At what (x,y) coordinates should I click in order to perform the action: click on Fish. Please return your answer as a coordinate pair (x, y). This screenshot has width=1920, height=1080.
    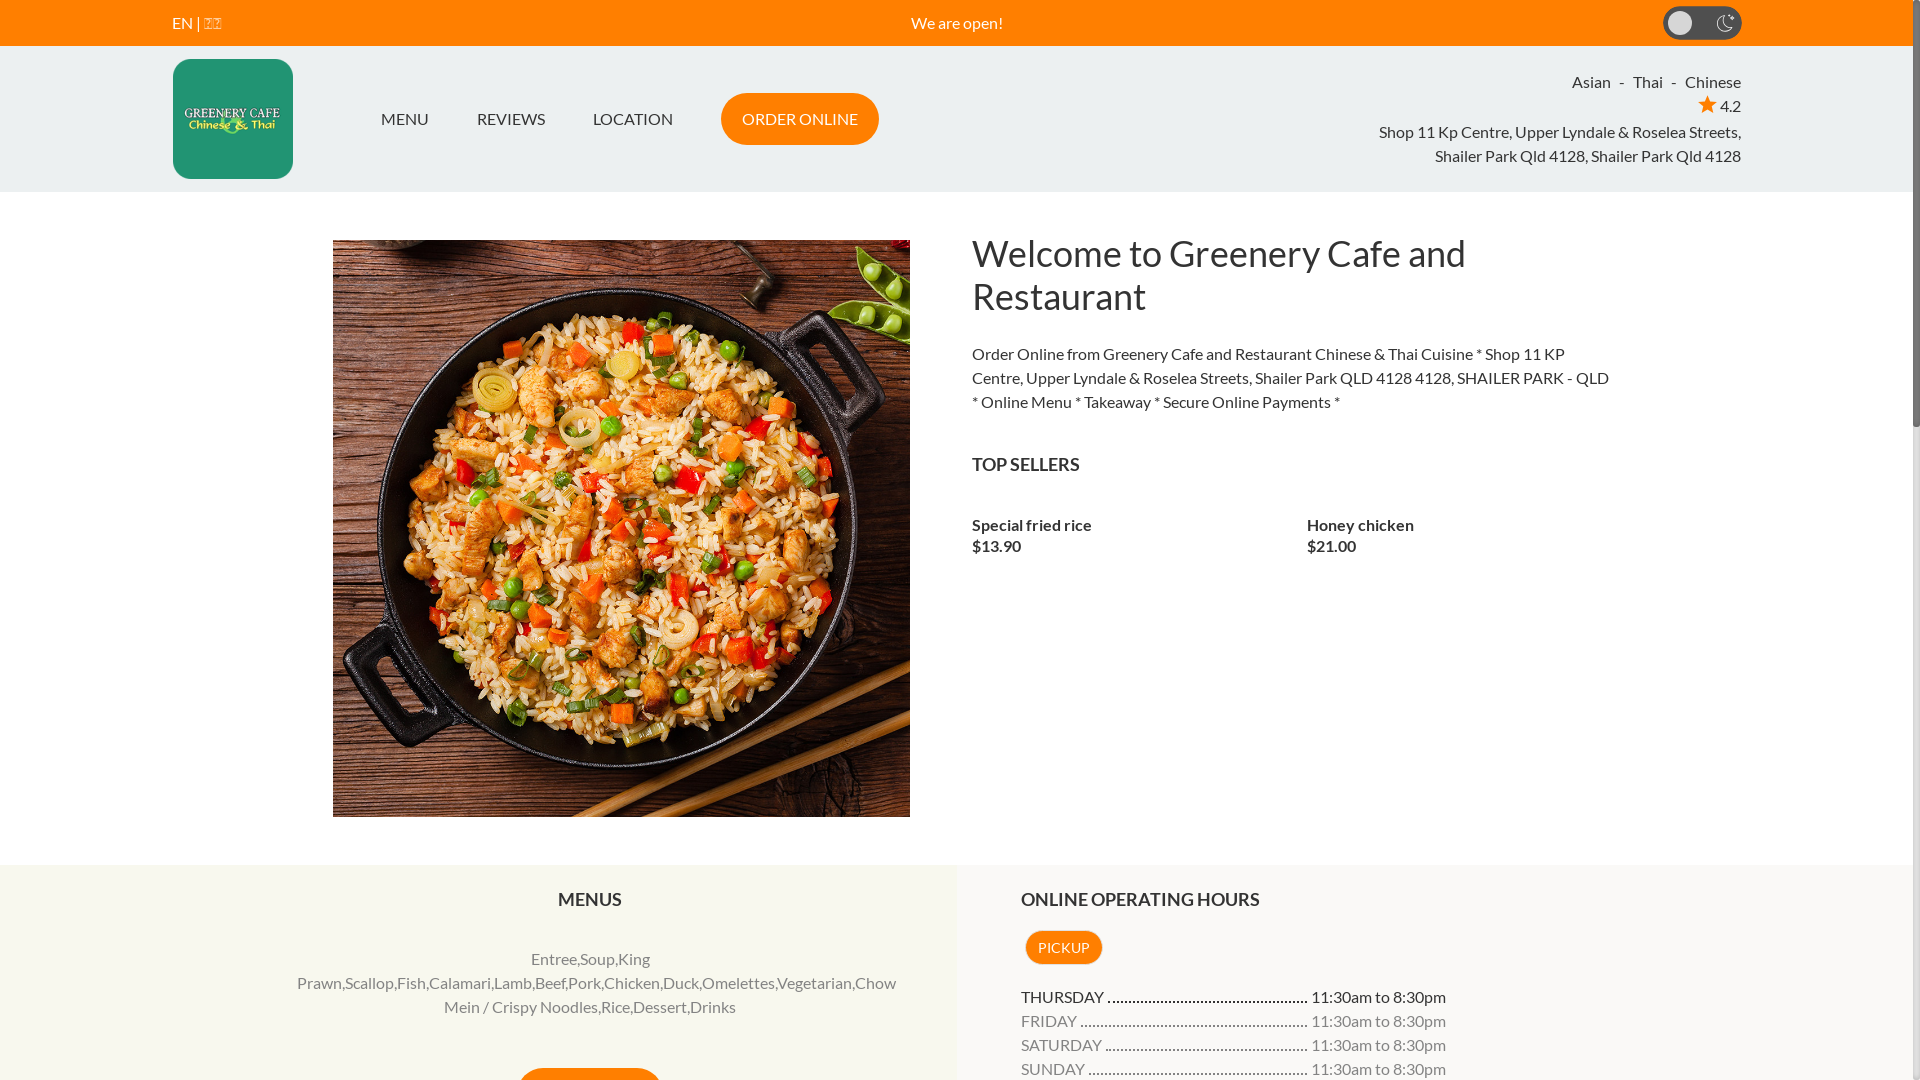
    Looking at the image, I should click on (412, 982).